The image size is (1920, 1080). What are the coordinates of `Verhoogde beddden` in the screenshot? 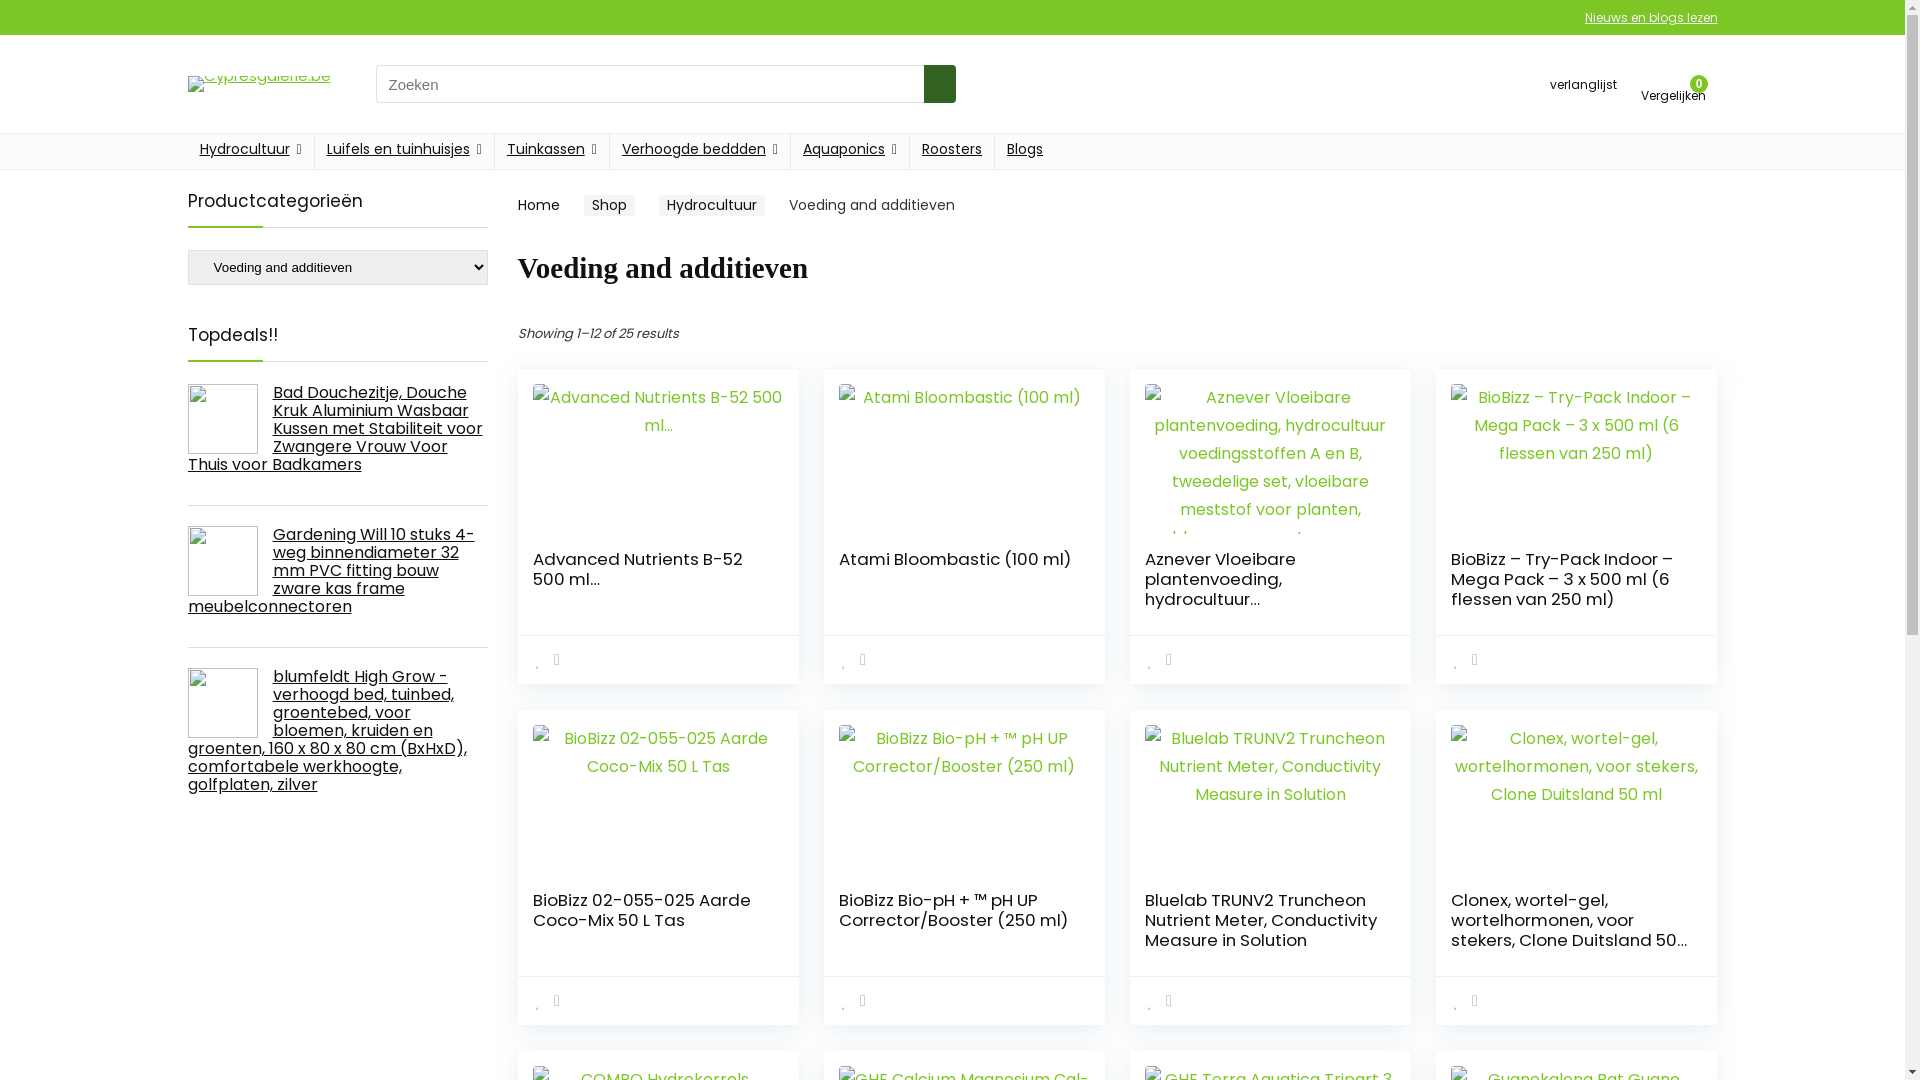 It's located at (700, 152).